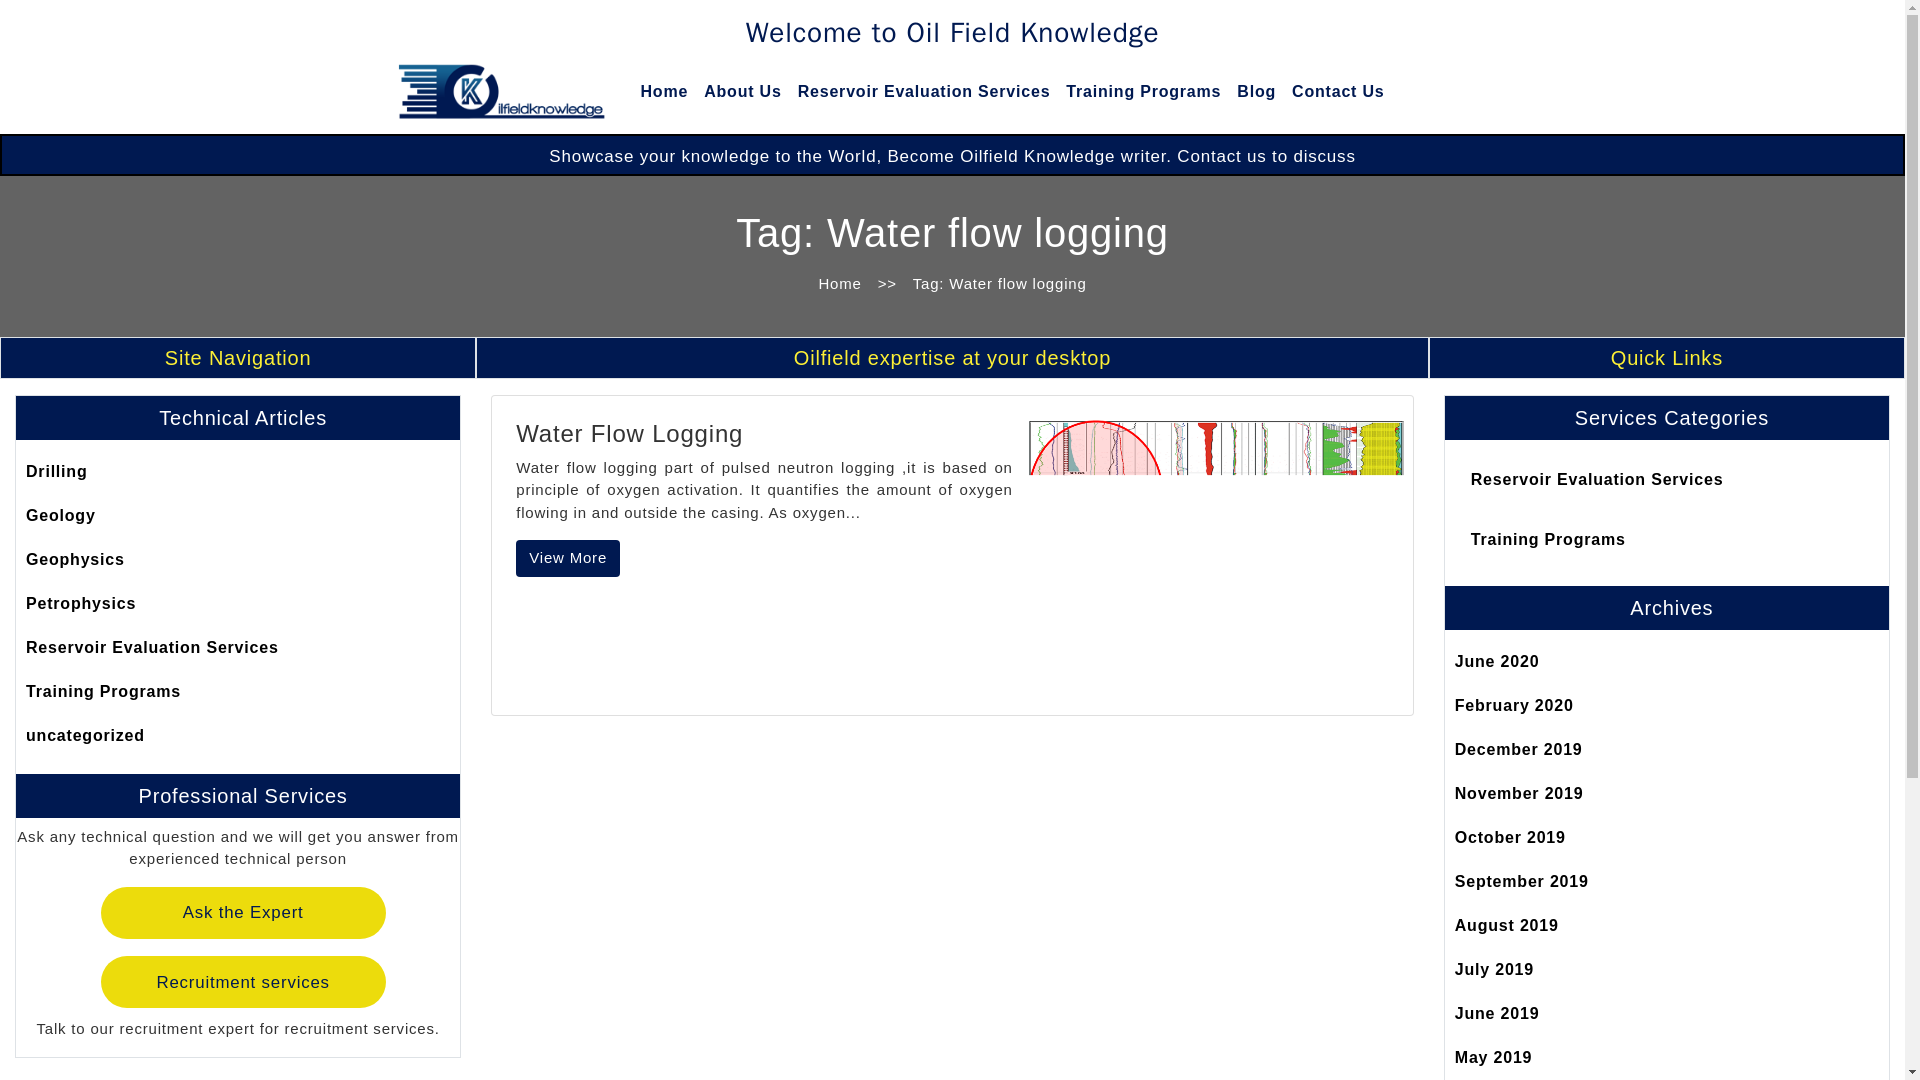  Describe the element at coordinates (1667, 662) in the screenshot. I see `June 2020` at that location.